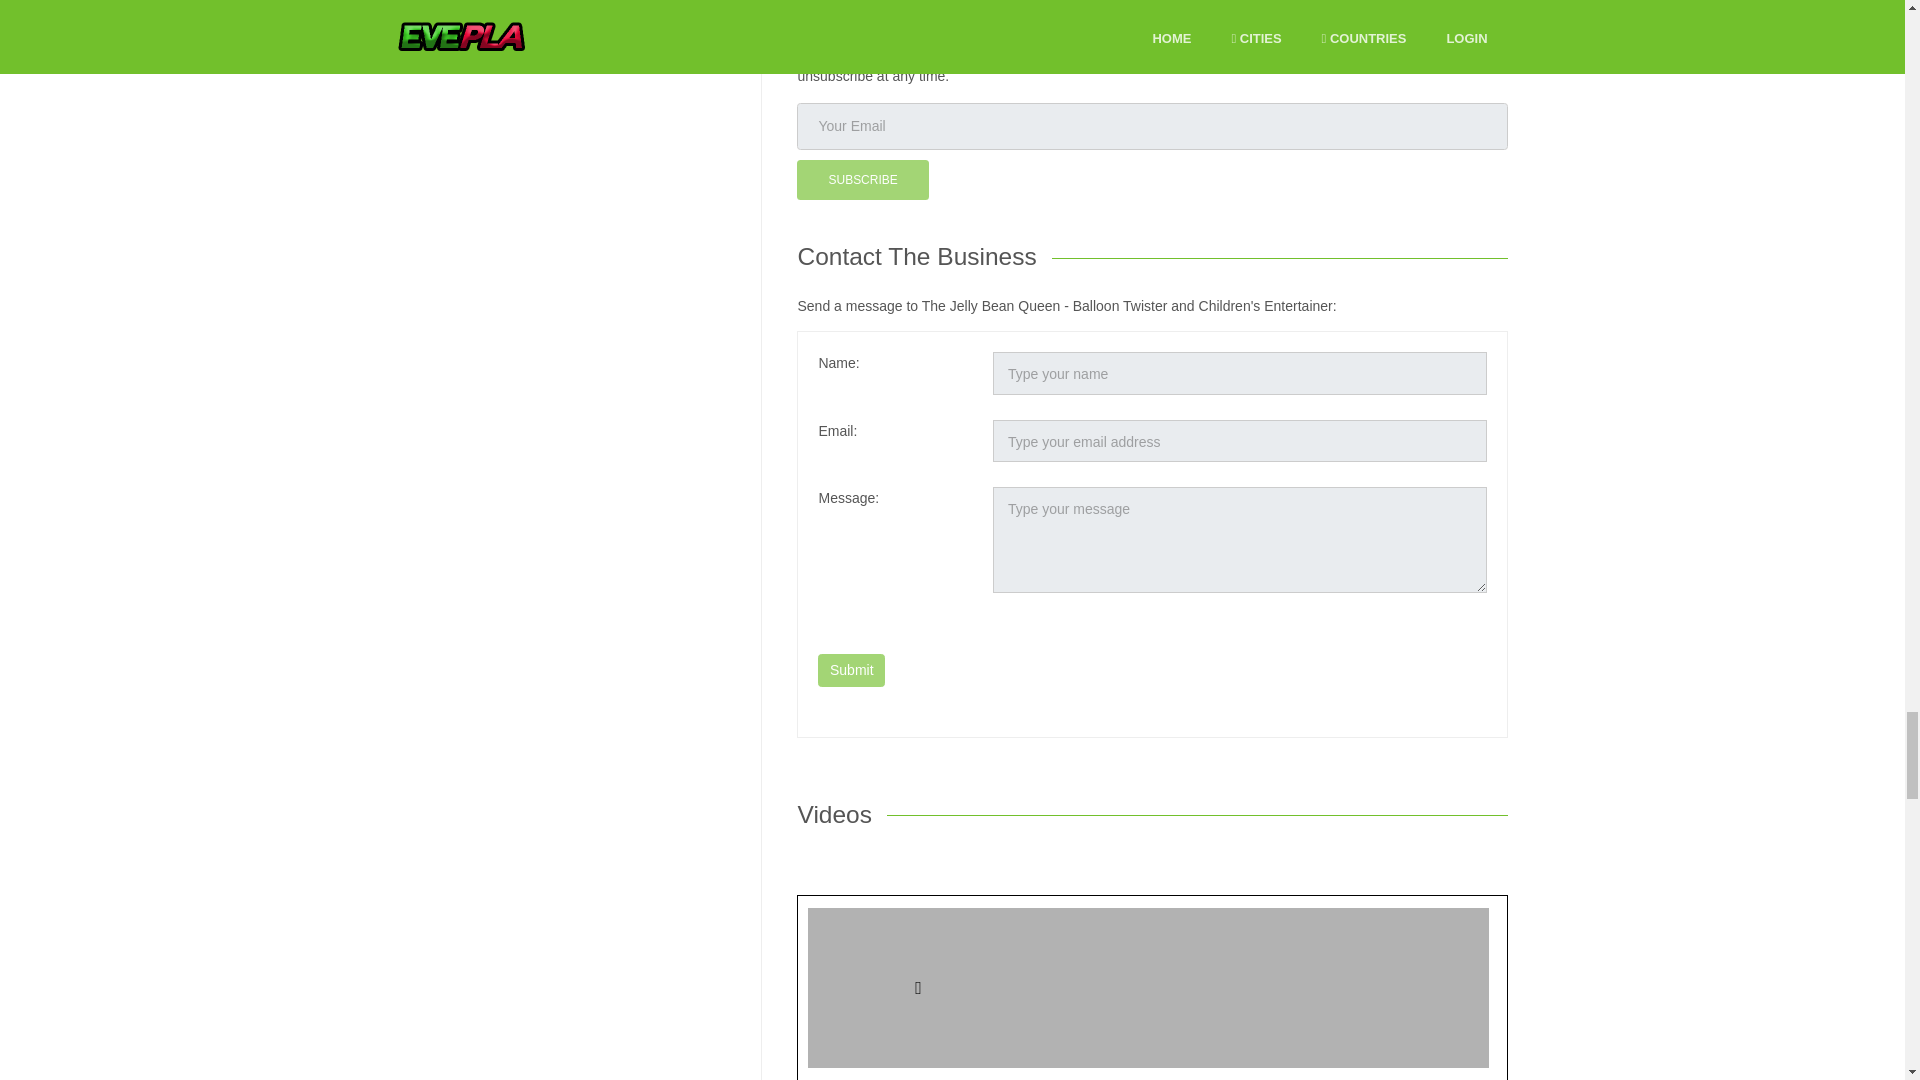  Describe the element at coordinates (862, 180) in the screenshot. I see `SUBSCRIBE` at that location.